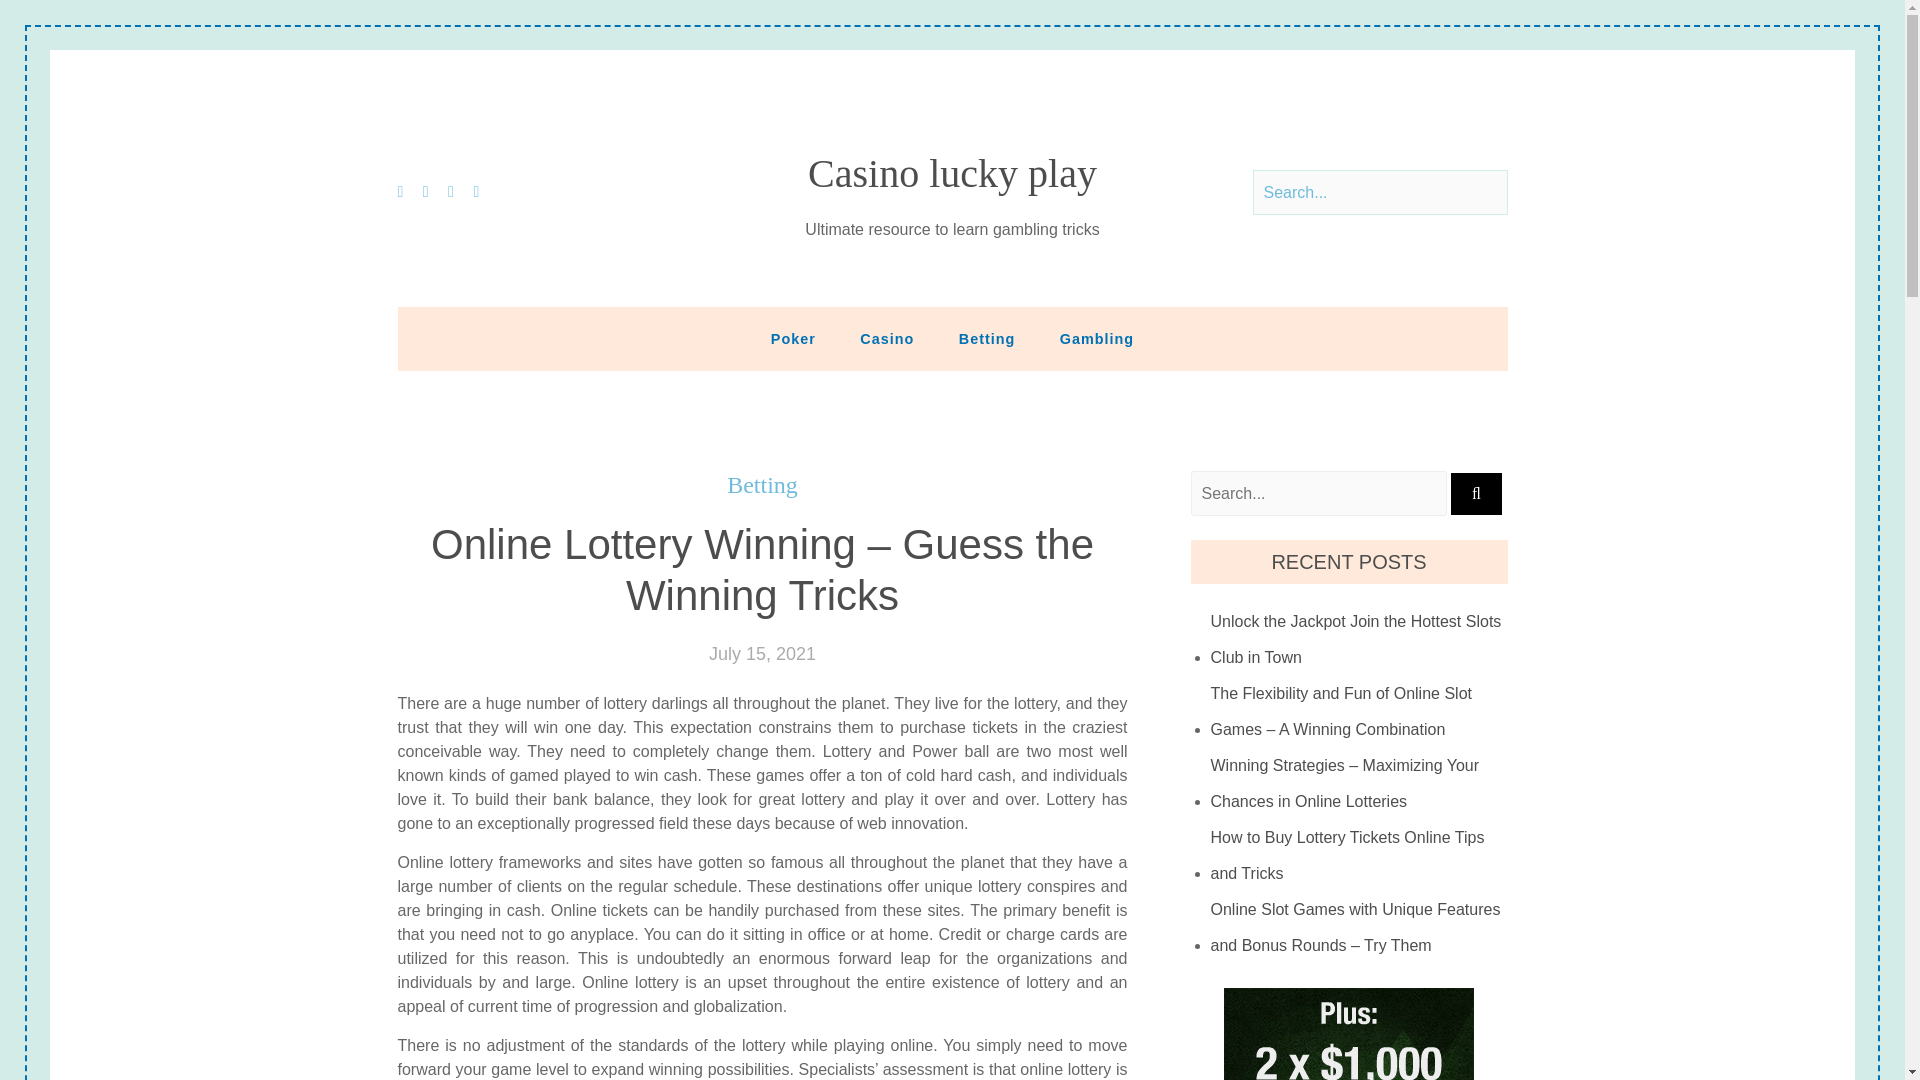 This screenshot has width=1920, height=1080. I want to click on Casino lucky play, so click(952, 174).